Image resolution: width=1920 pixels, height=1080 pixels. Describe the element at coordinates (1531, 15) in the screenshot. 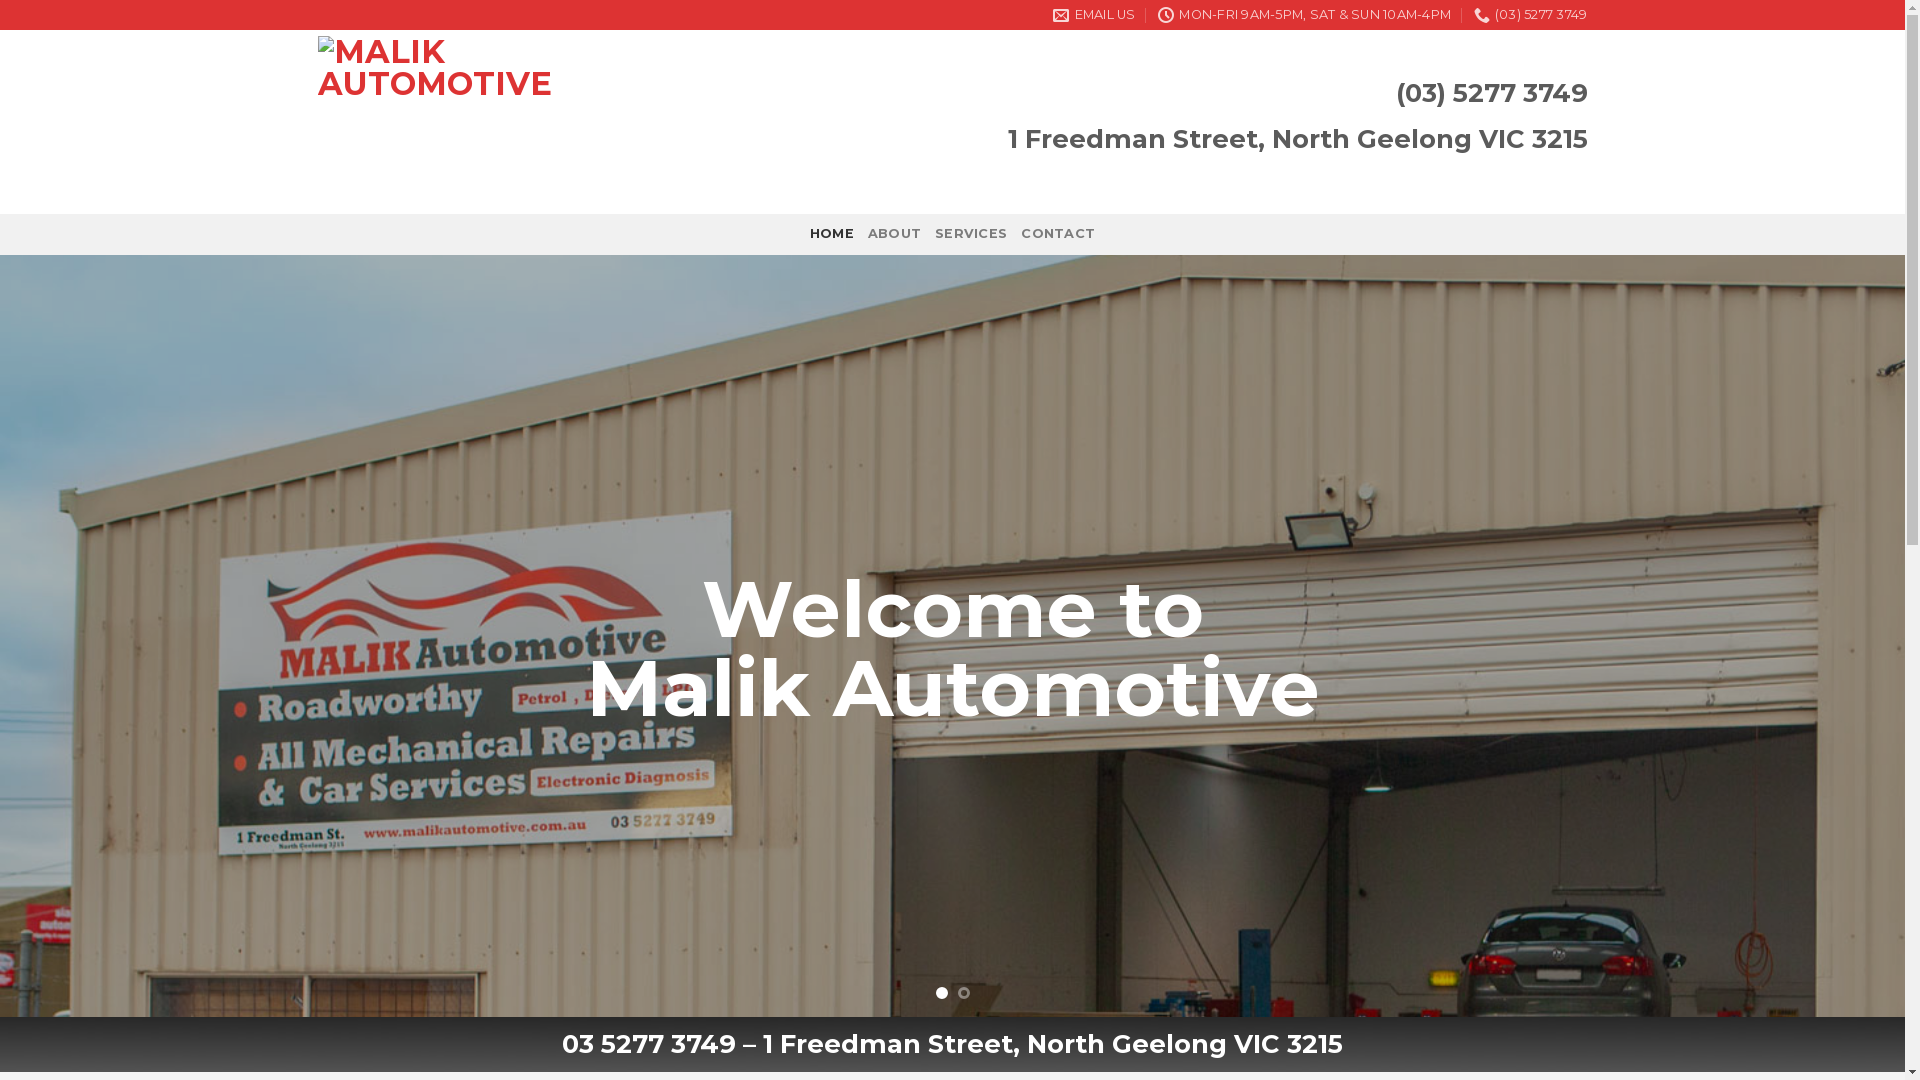

I see `(03) 5277 3749` at that location.